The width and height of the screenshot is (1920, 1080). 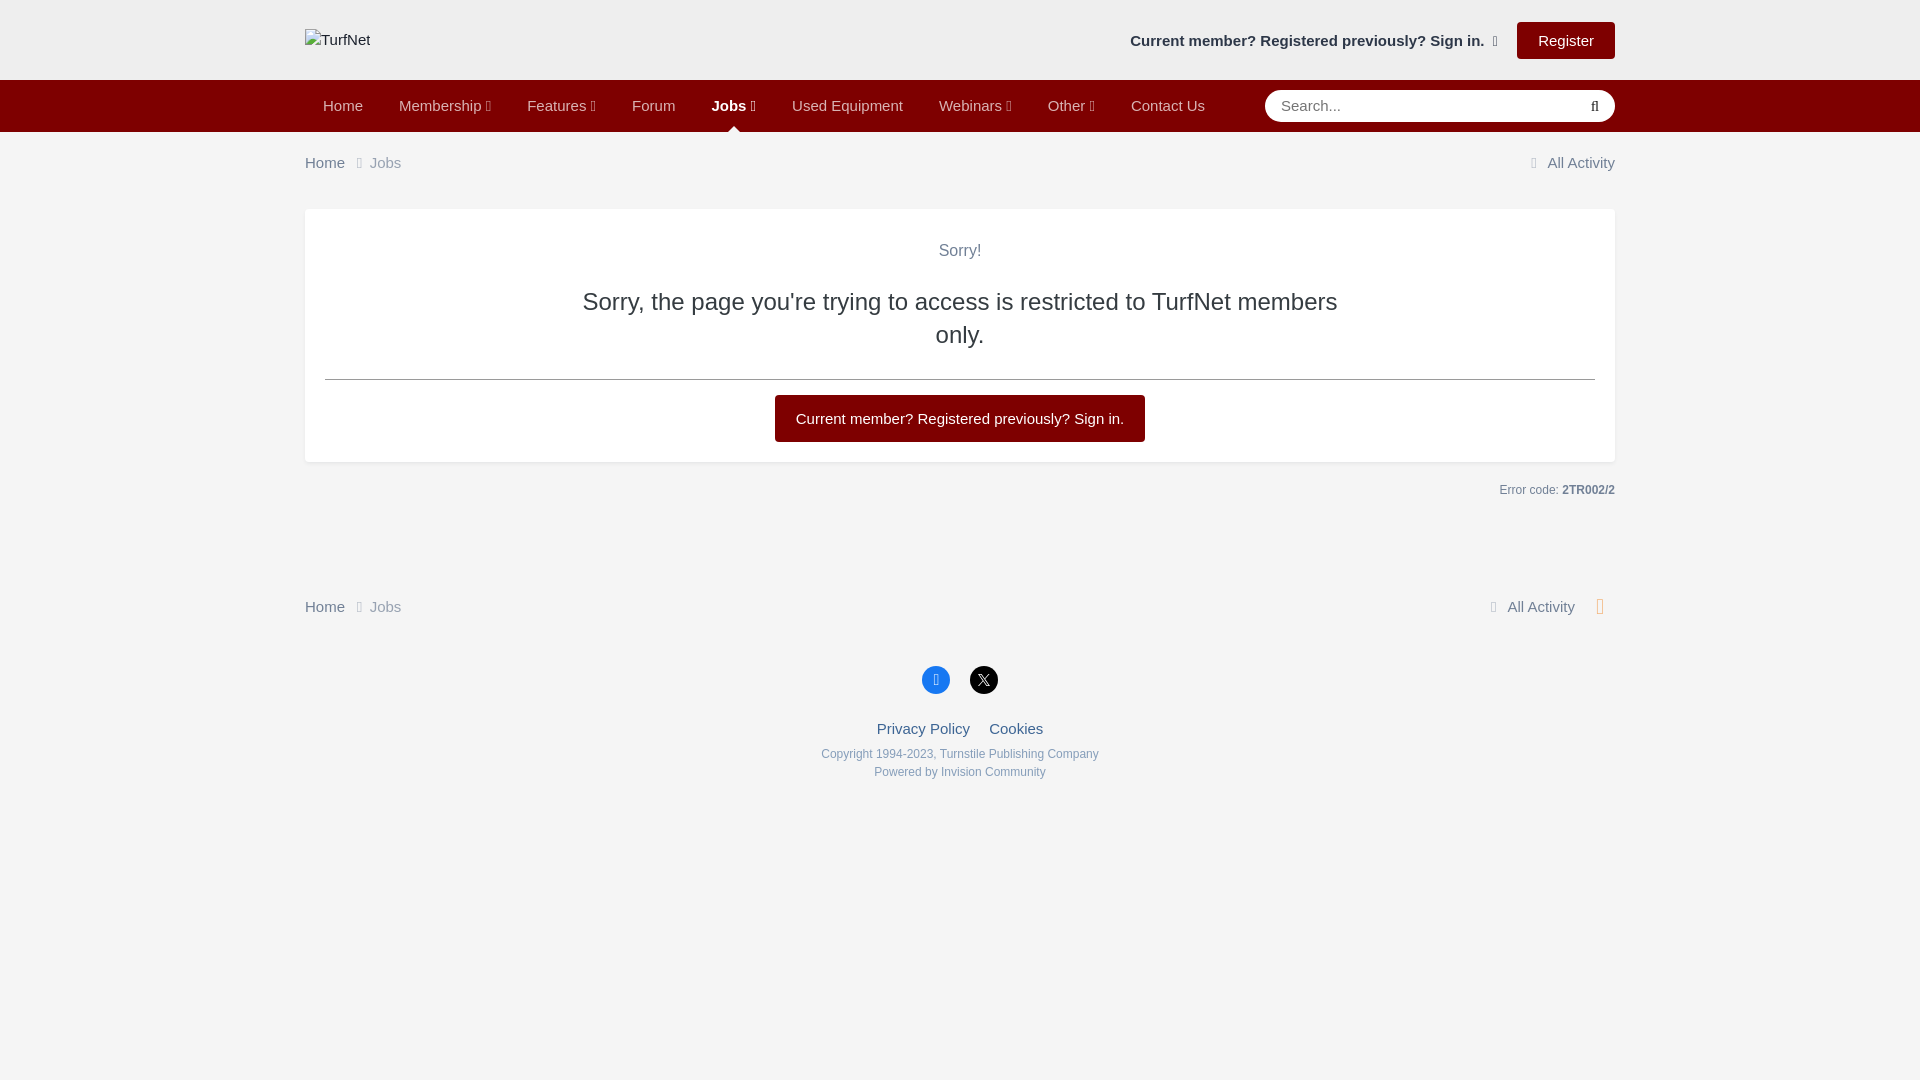 I want to click on Jobs, so click(x=733, y=105).